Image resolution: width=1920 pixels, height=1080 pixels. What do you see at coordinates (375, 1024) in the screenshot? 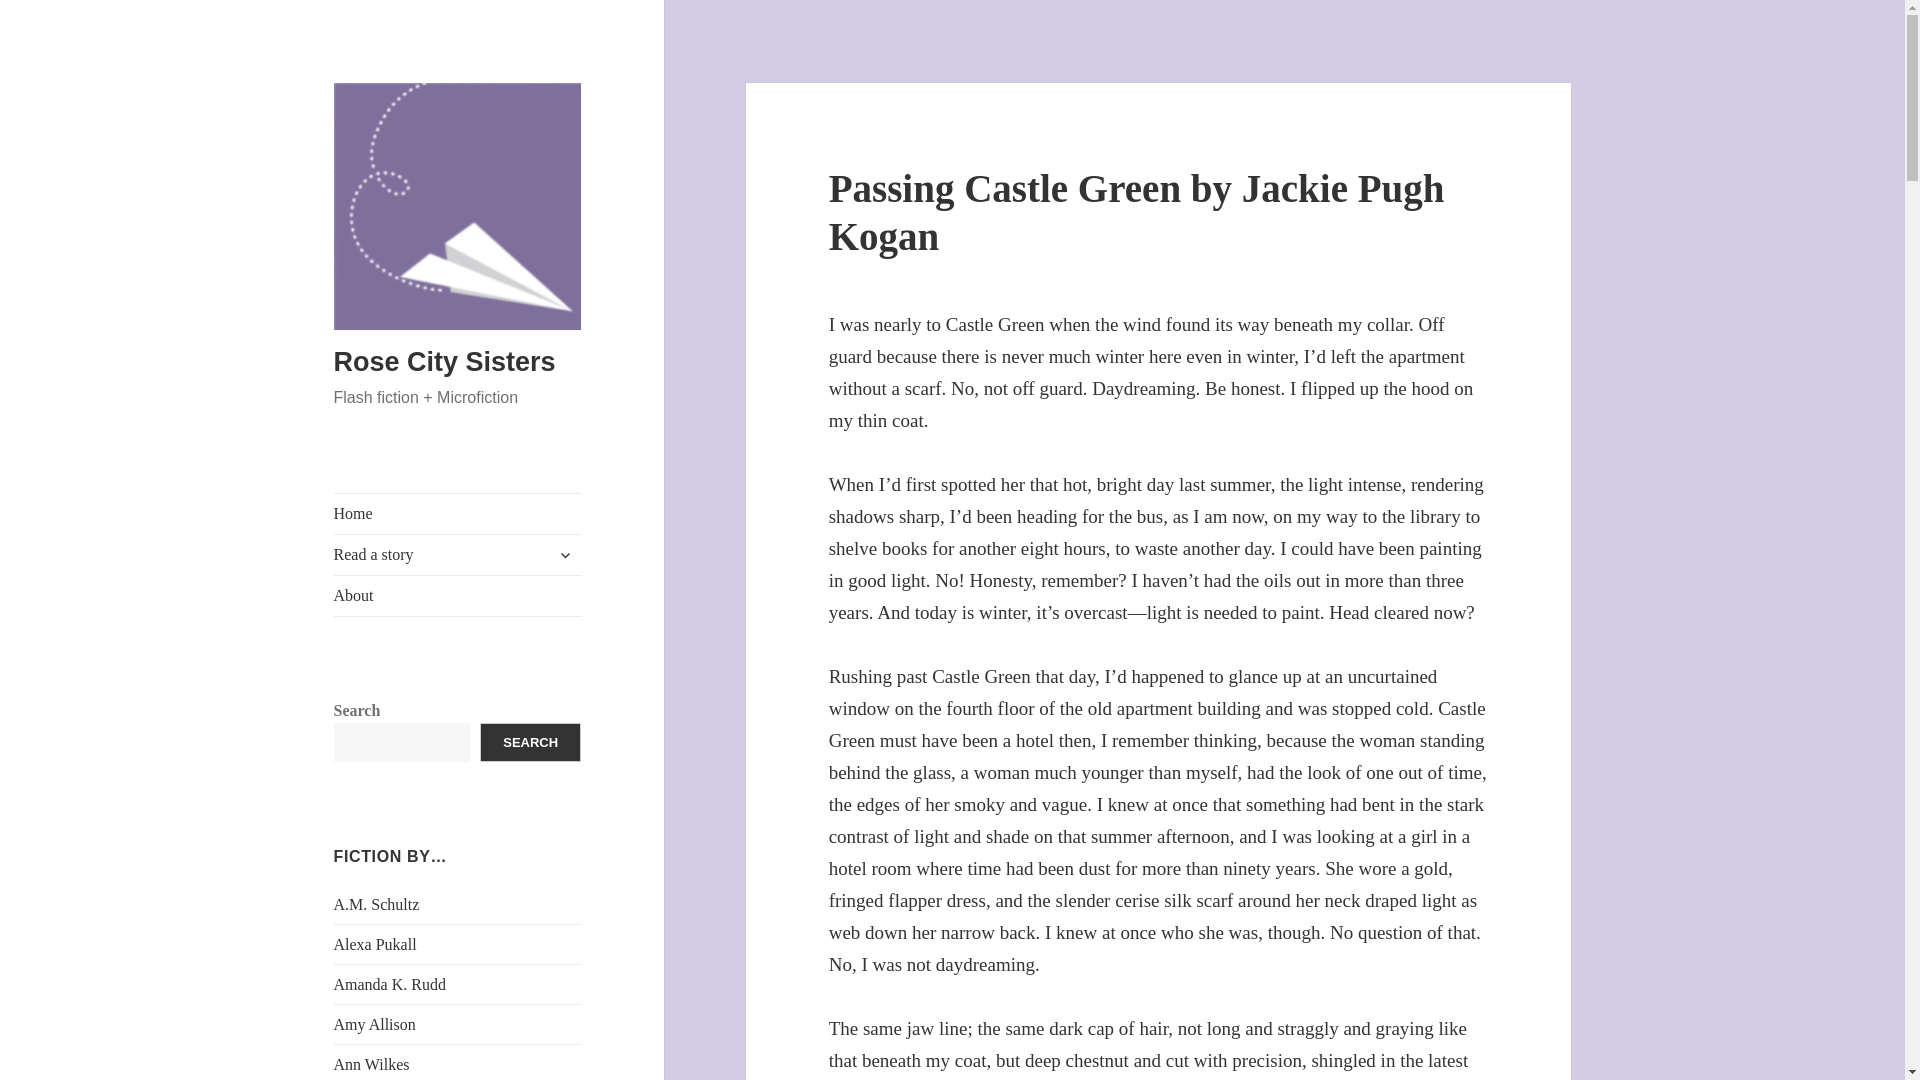
I see `Amy Allison` at bounding box center [375, 1024].